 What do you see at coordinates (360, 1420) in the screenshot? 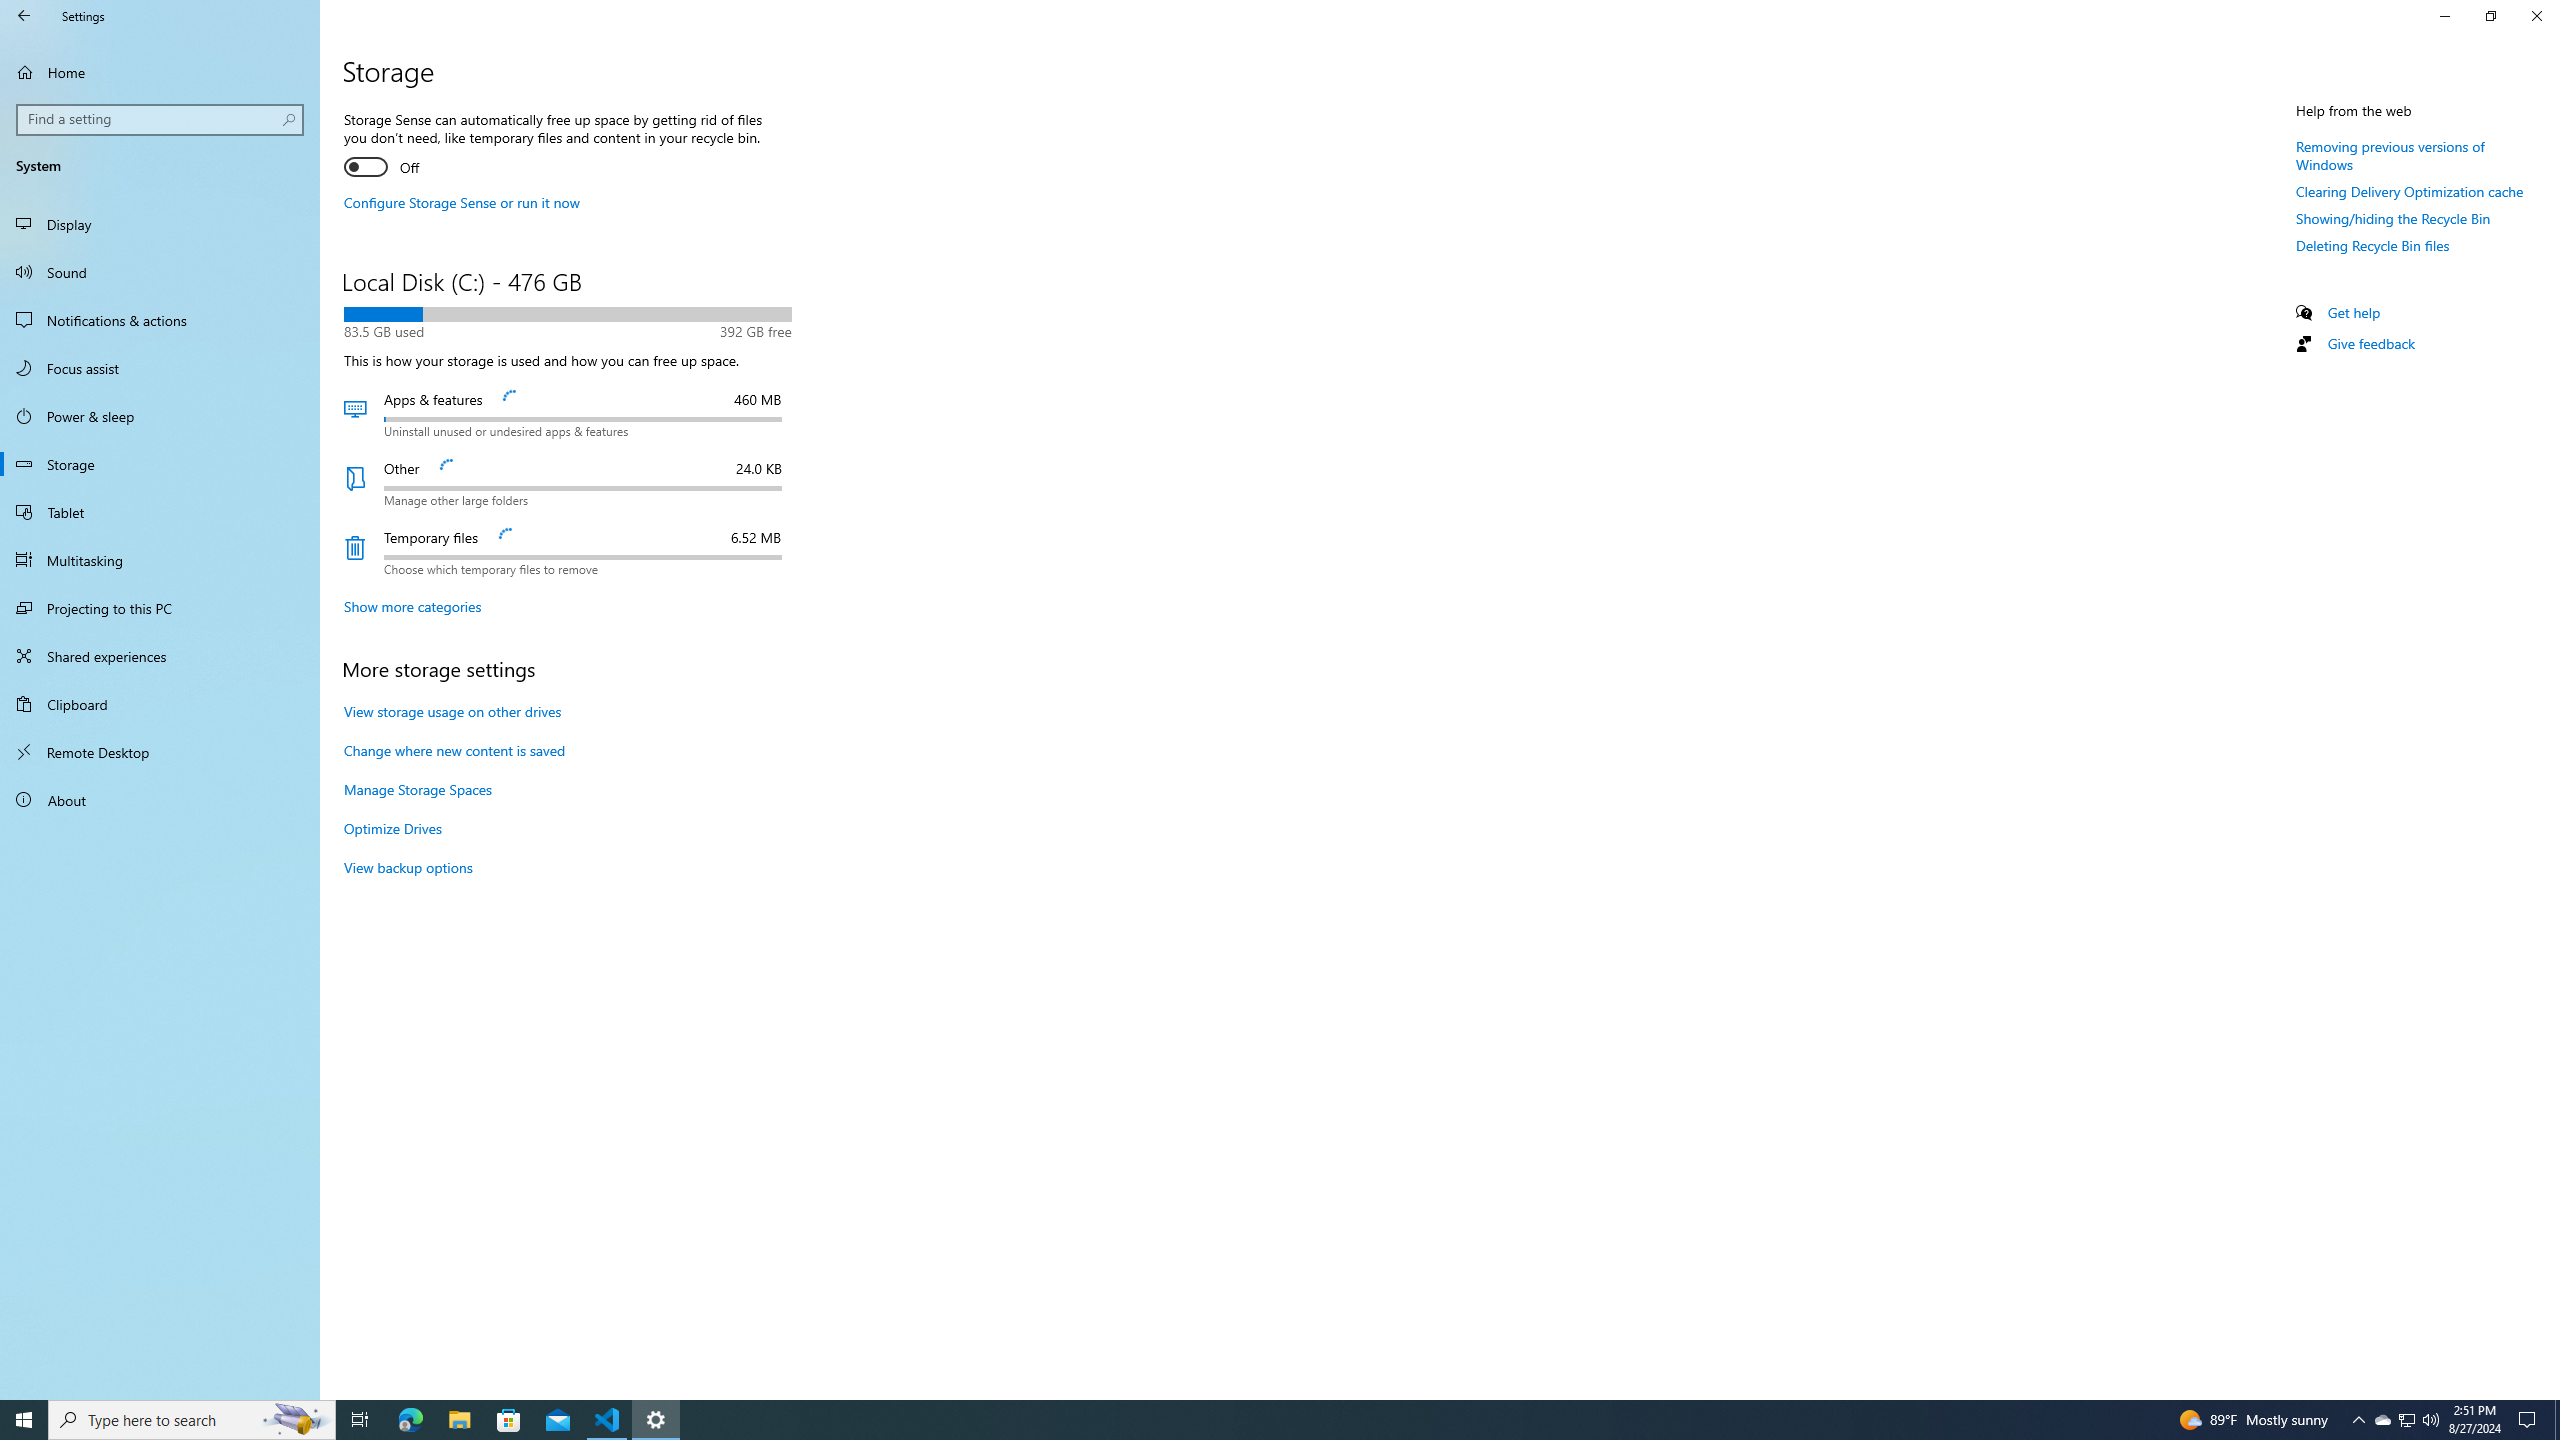
I see `Task View` at bounding box center [360, 1420].